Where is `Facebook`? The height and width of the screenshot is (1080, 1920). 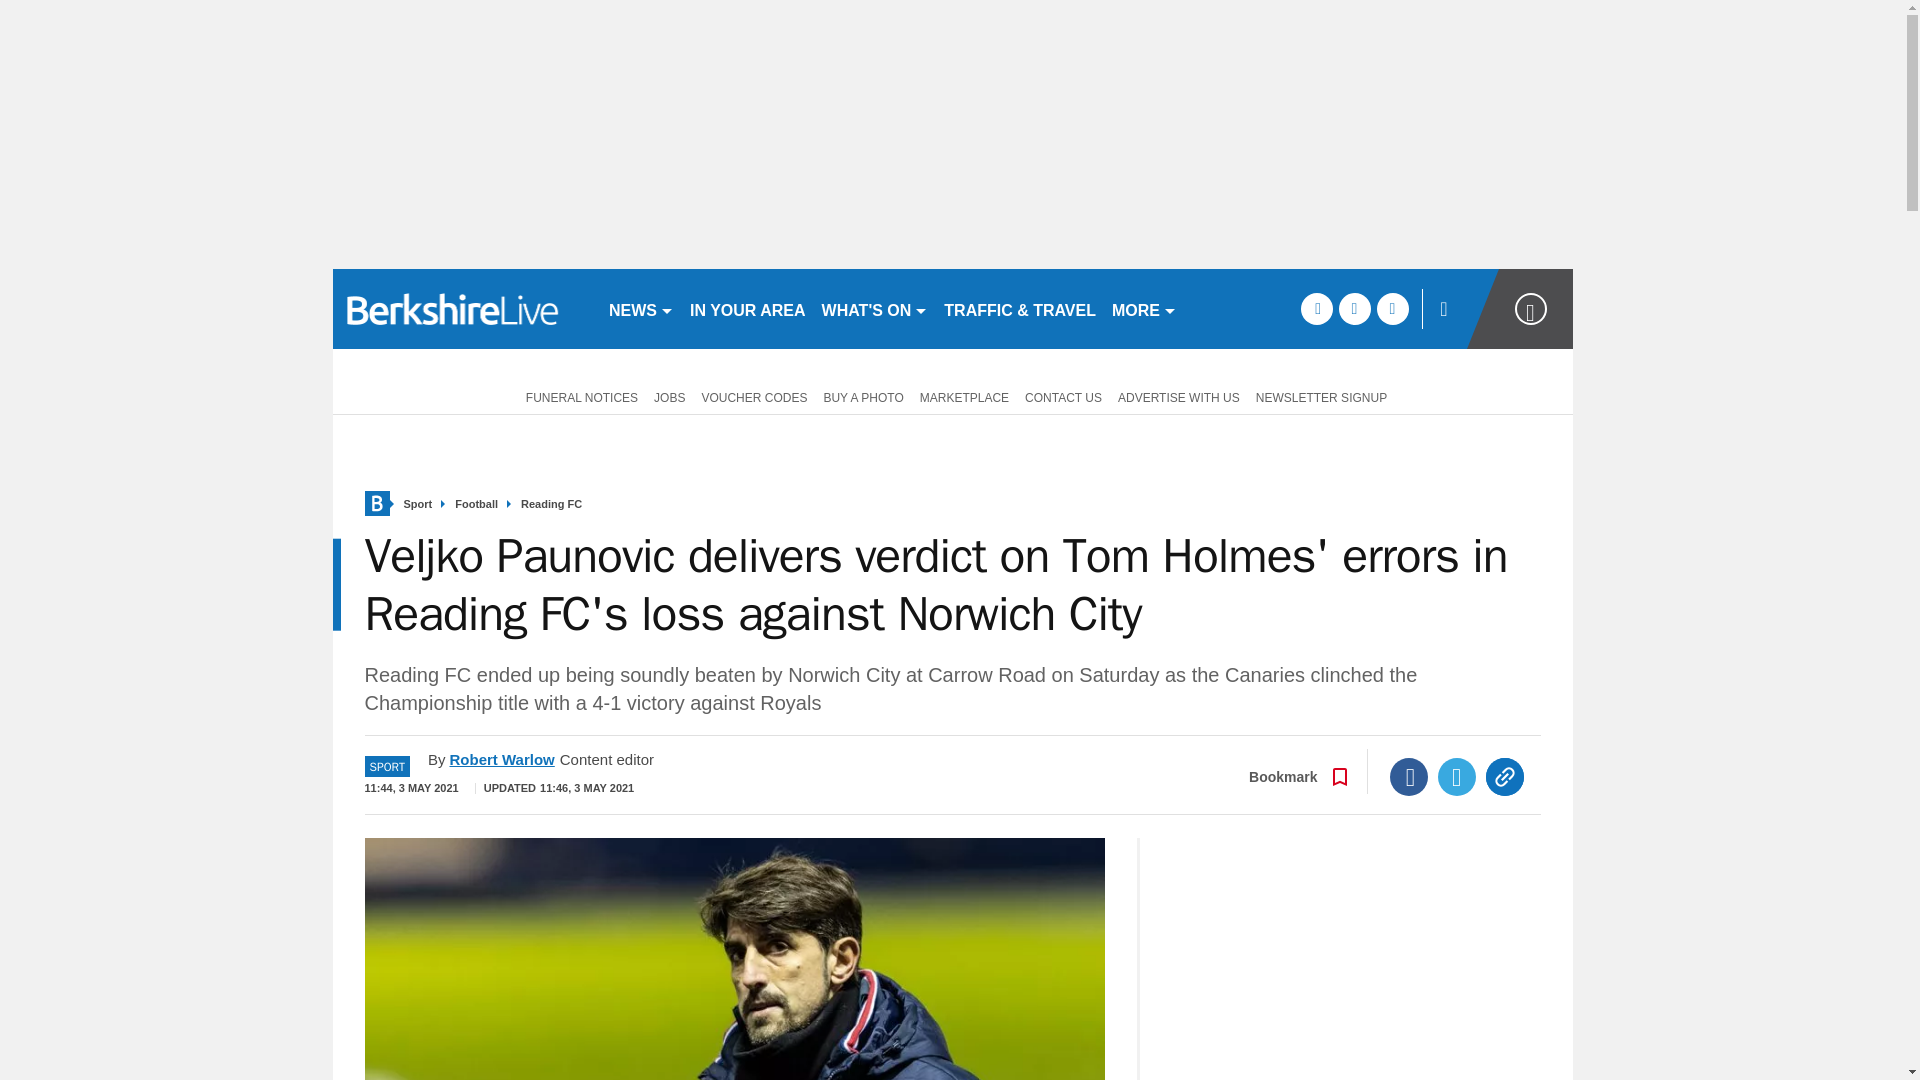 Facebook is located at coordinates (1409, 776).